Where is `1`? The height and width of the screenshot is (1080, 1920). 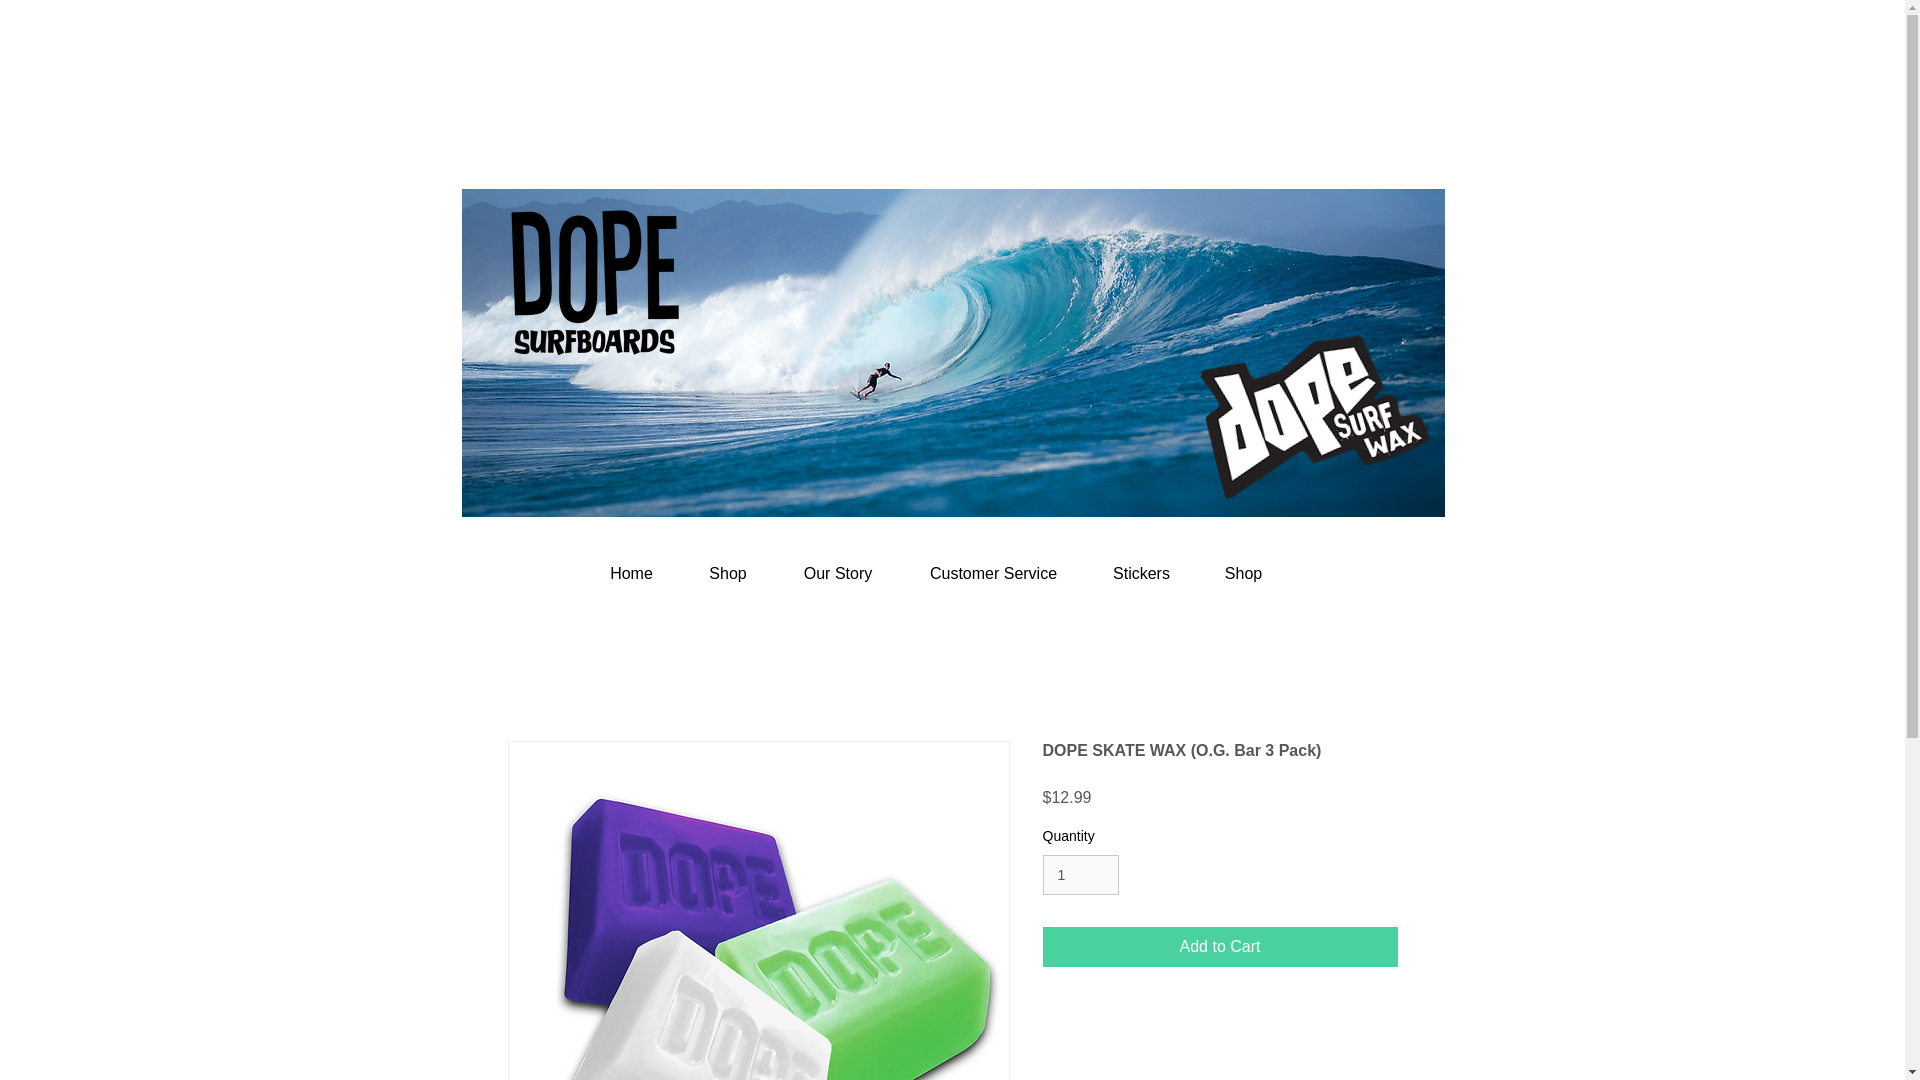 1 is located at coordinates (1080, 876).